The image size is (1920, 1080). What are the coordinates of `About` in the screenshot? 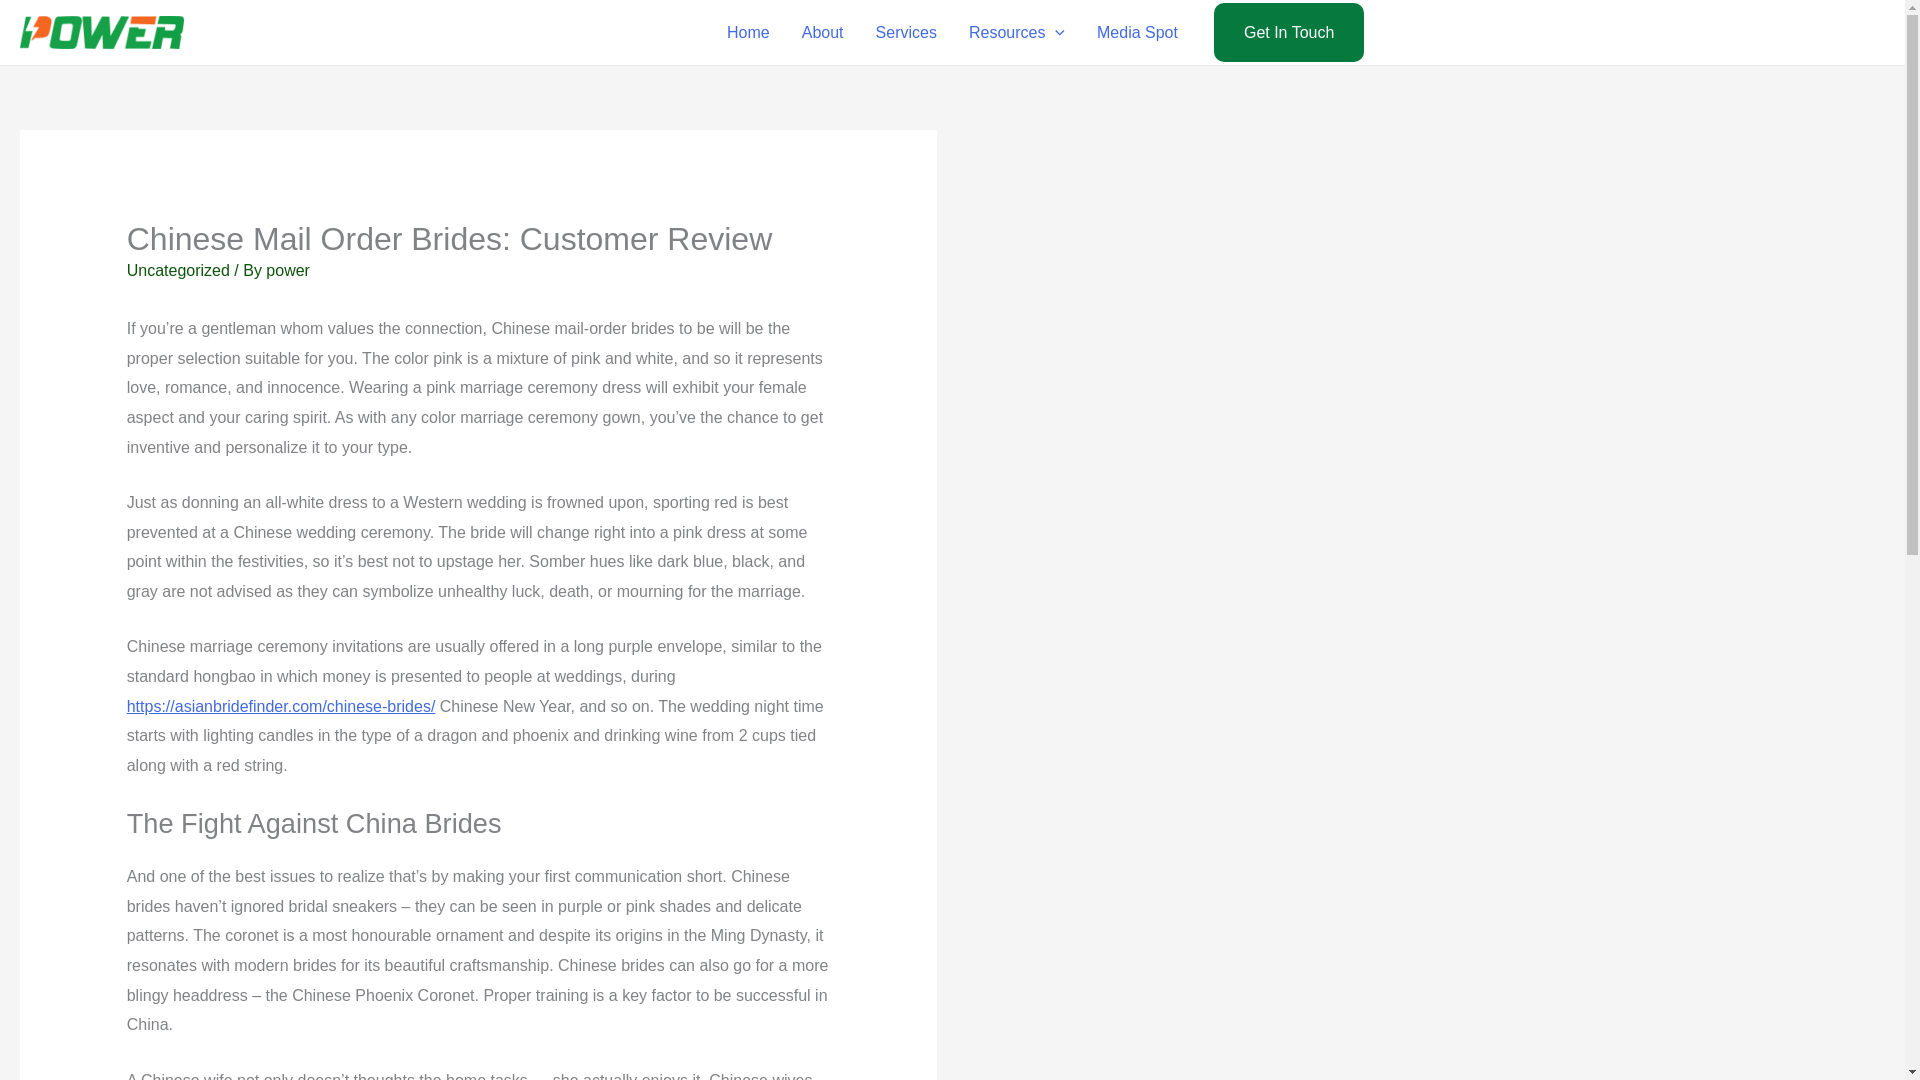 It's located at (822, 32).